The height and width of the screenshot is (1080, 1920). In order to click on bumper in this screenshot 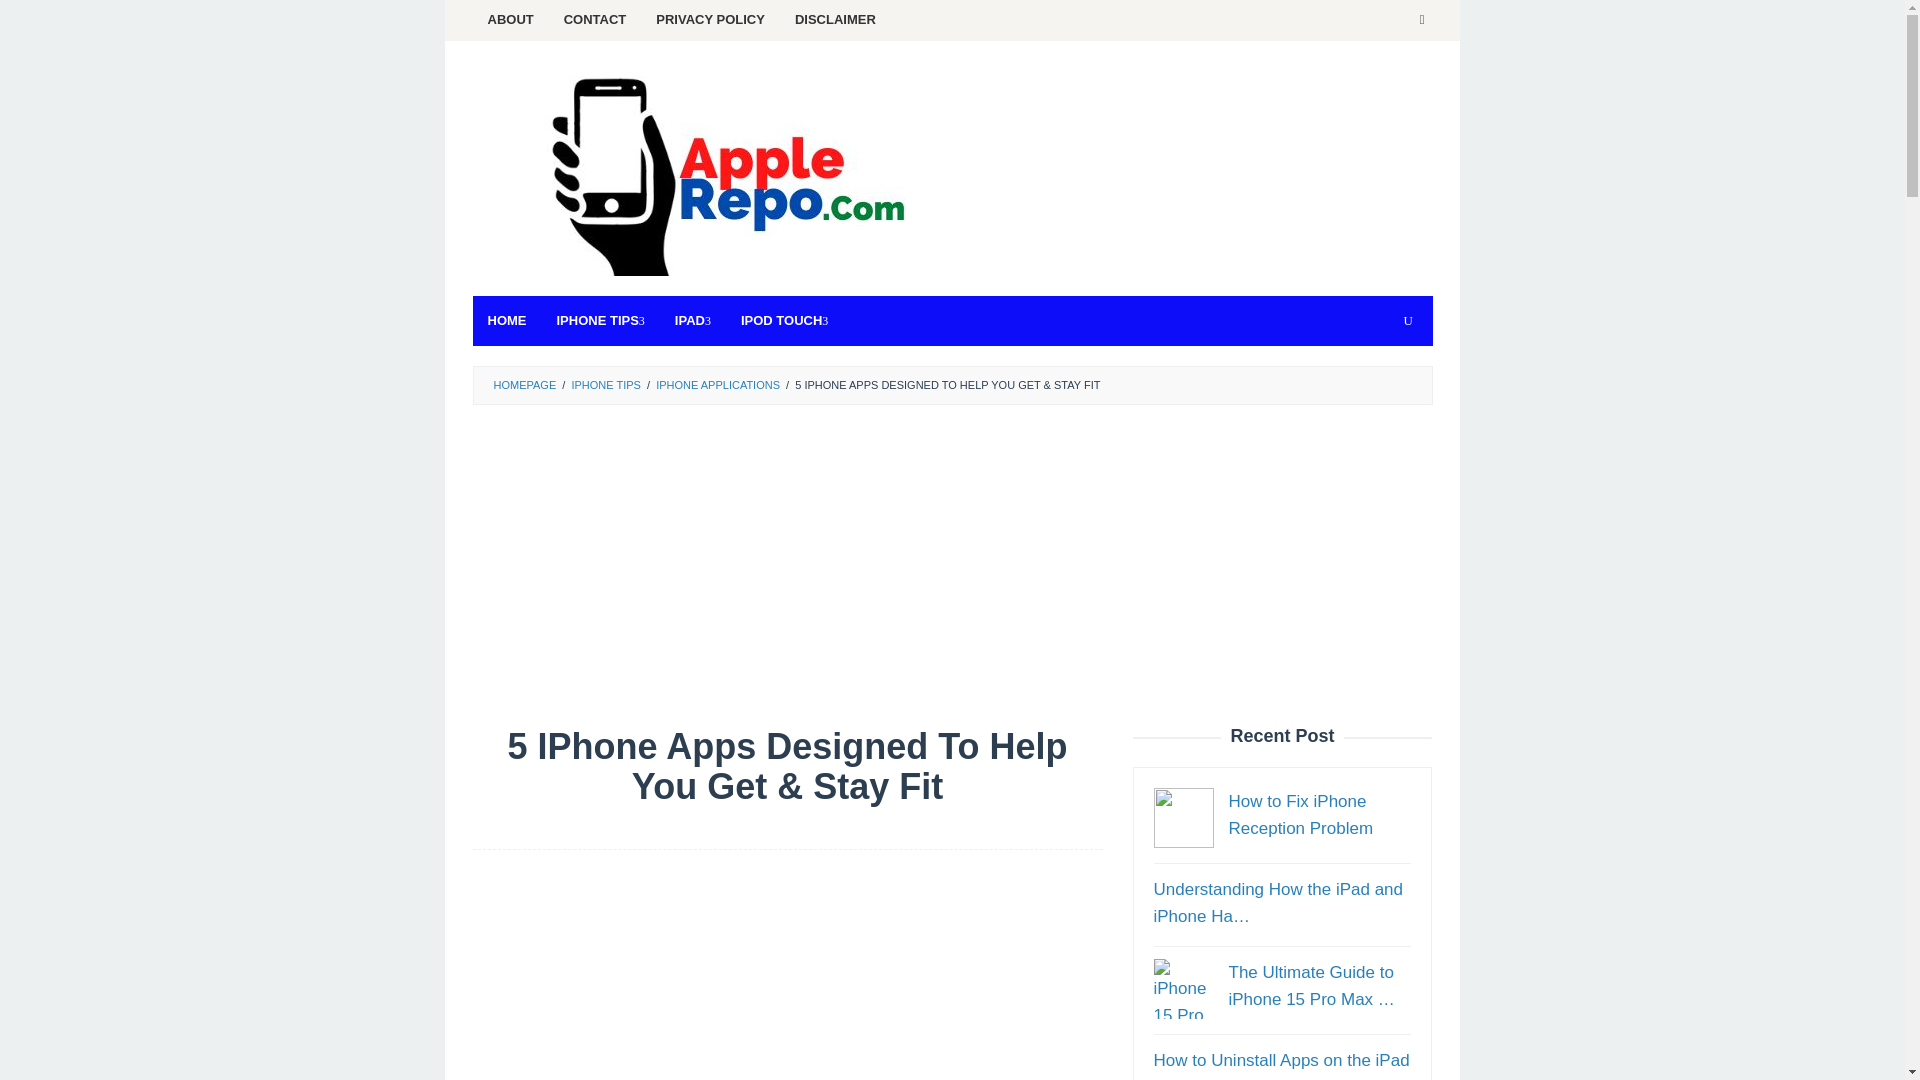, I will do `click(1183, 818)`.